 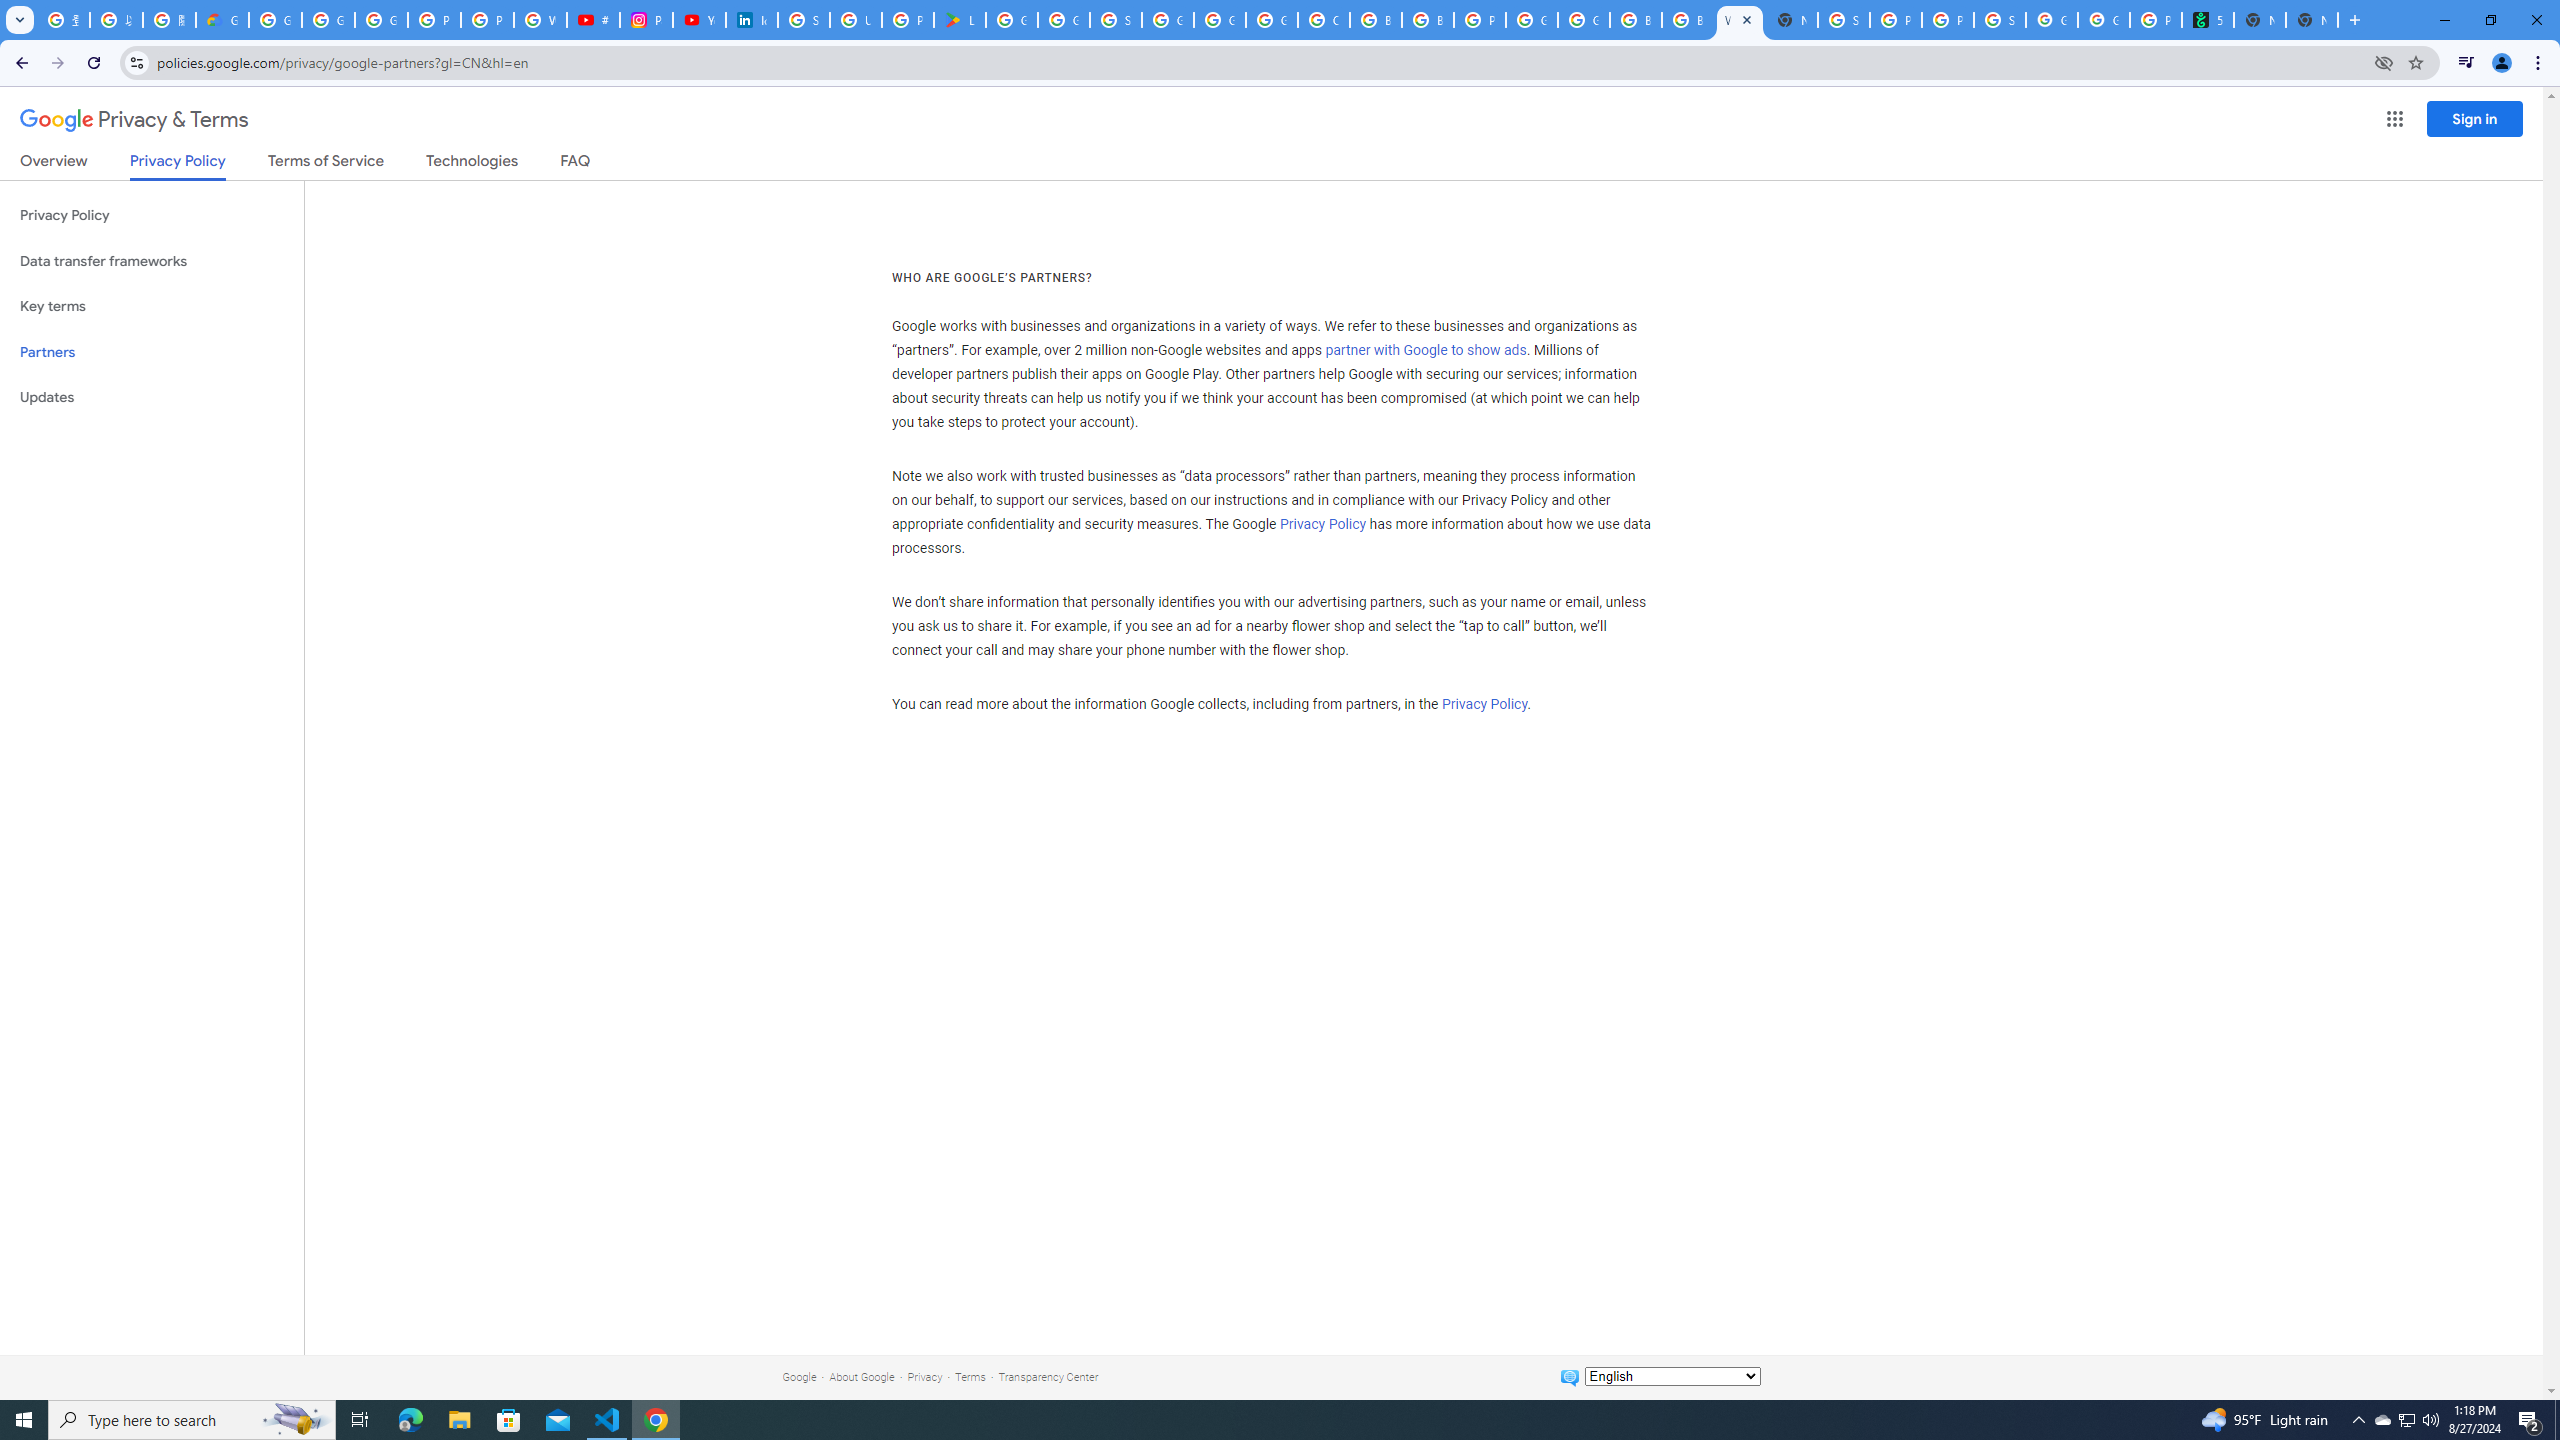 What do you see at coordinates (1064, 20) in the screenshot?
I see `Google Workspace - Specific Terms` at bounding box center [1064, 20].